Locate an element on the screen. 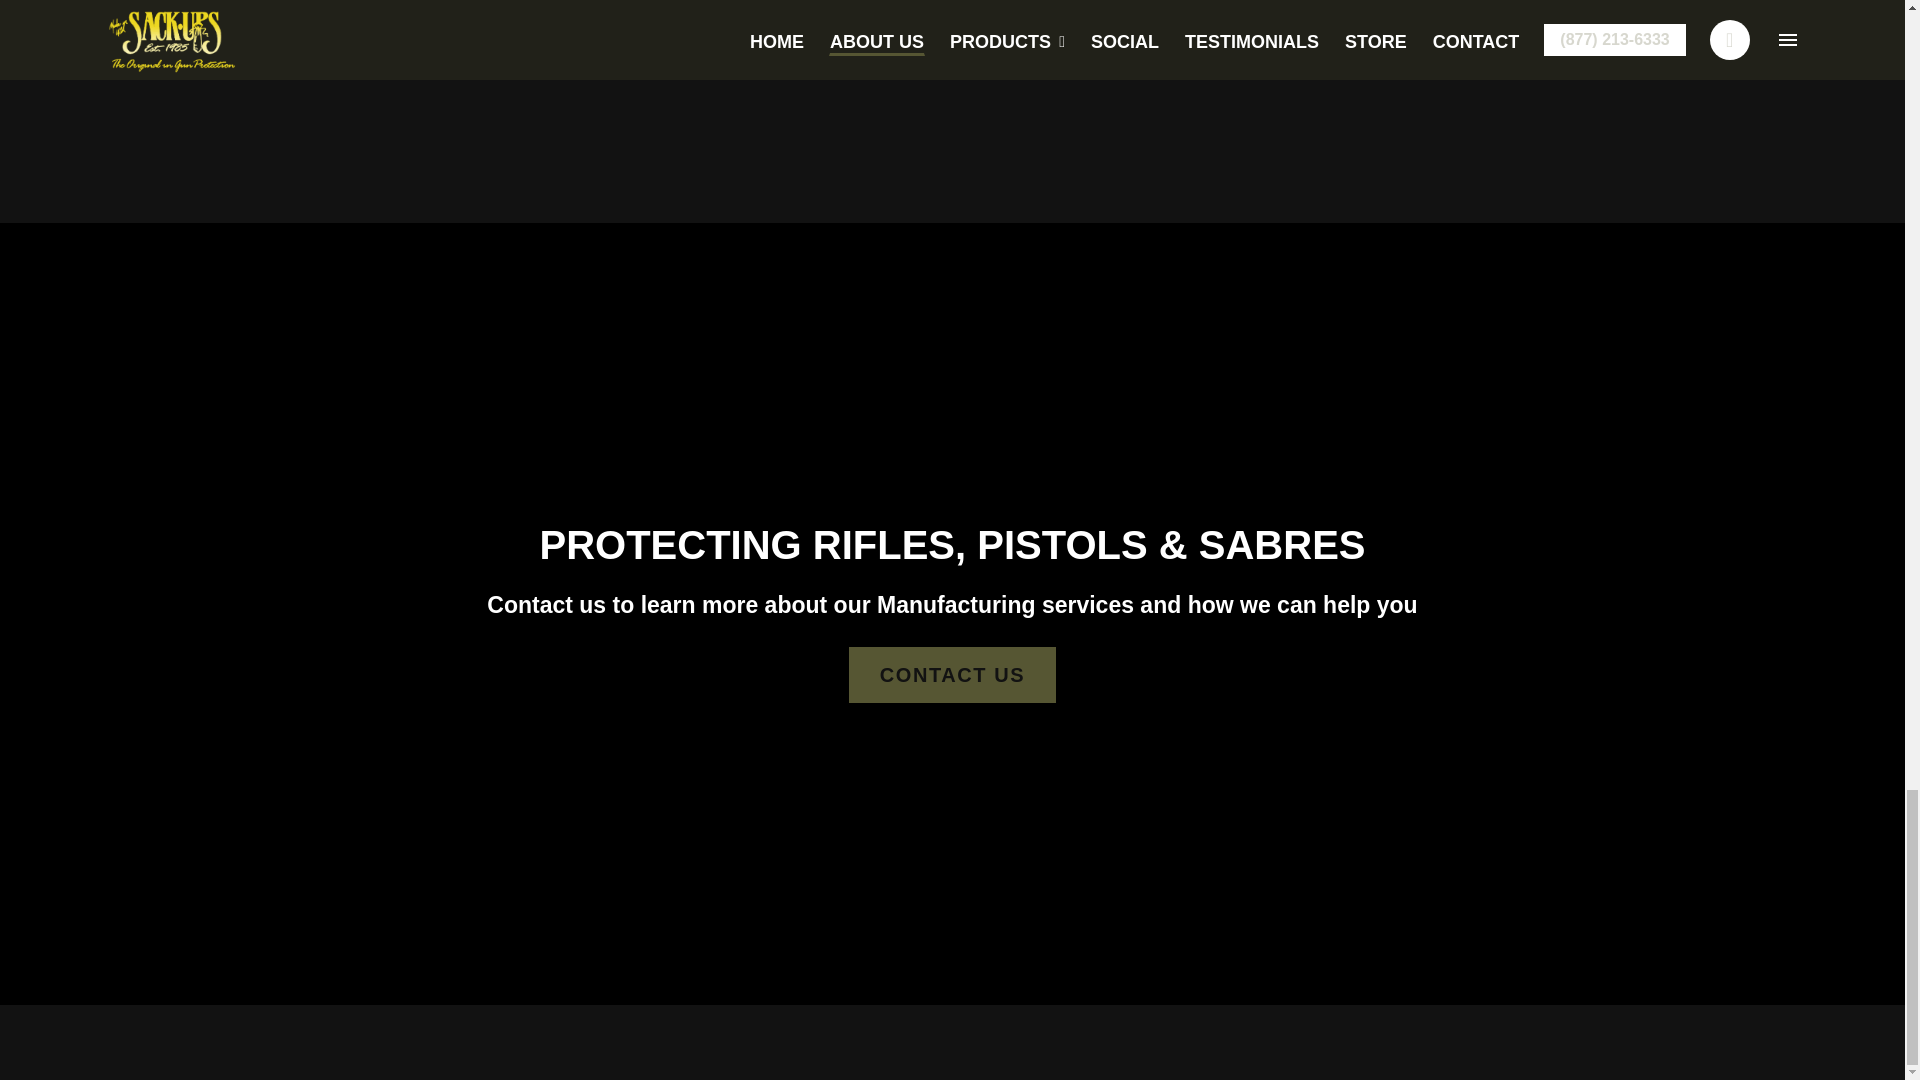 Image resolution: width=1920 pixels, height=1080 pixels. CONTACT US is located at coordinates (952, 674).